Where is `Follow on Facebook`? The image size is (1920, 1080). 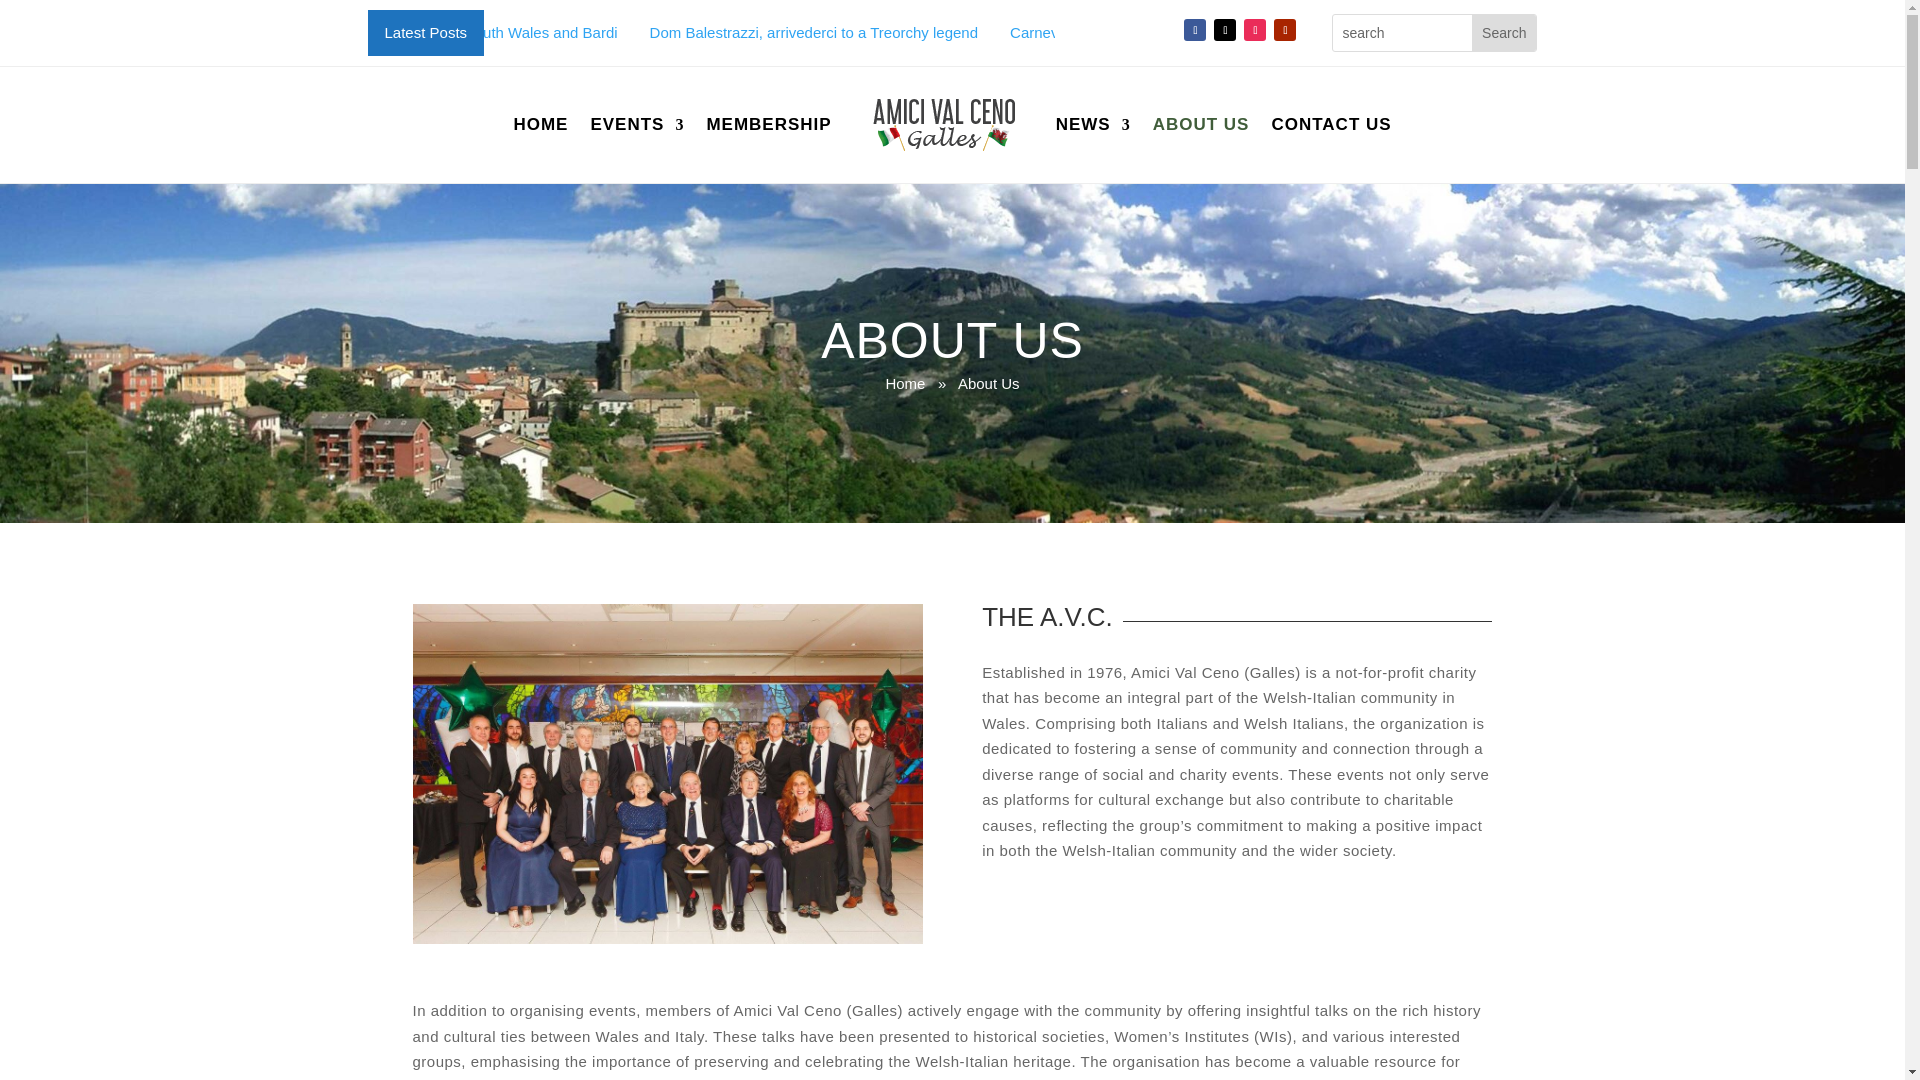 Follow on Facebook is located at coordinates (1194, 30).